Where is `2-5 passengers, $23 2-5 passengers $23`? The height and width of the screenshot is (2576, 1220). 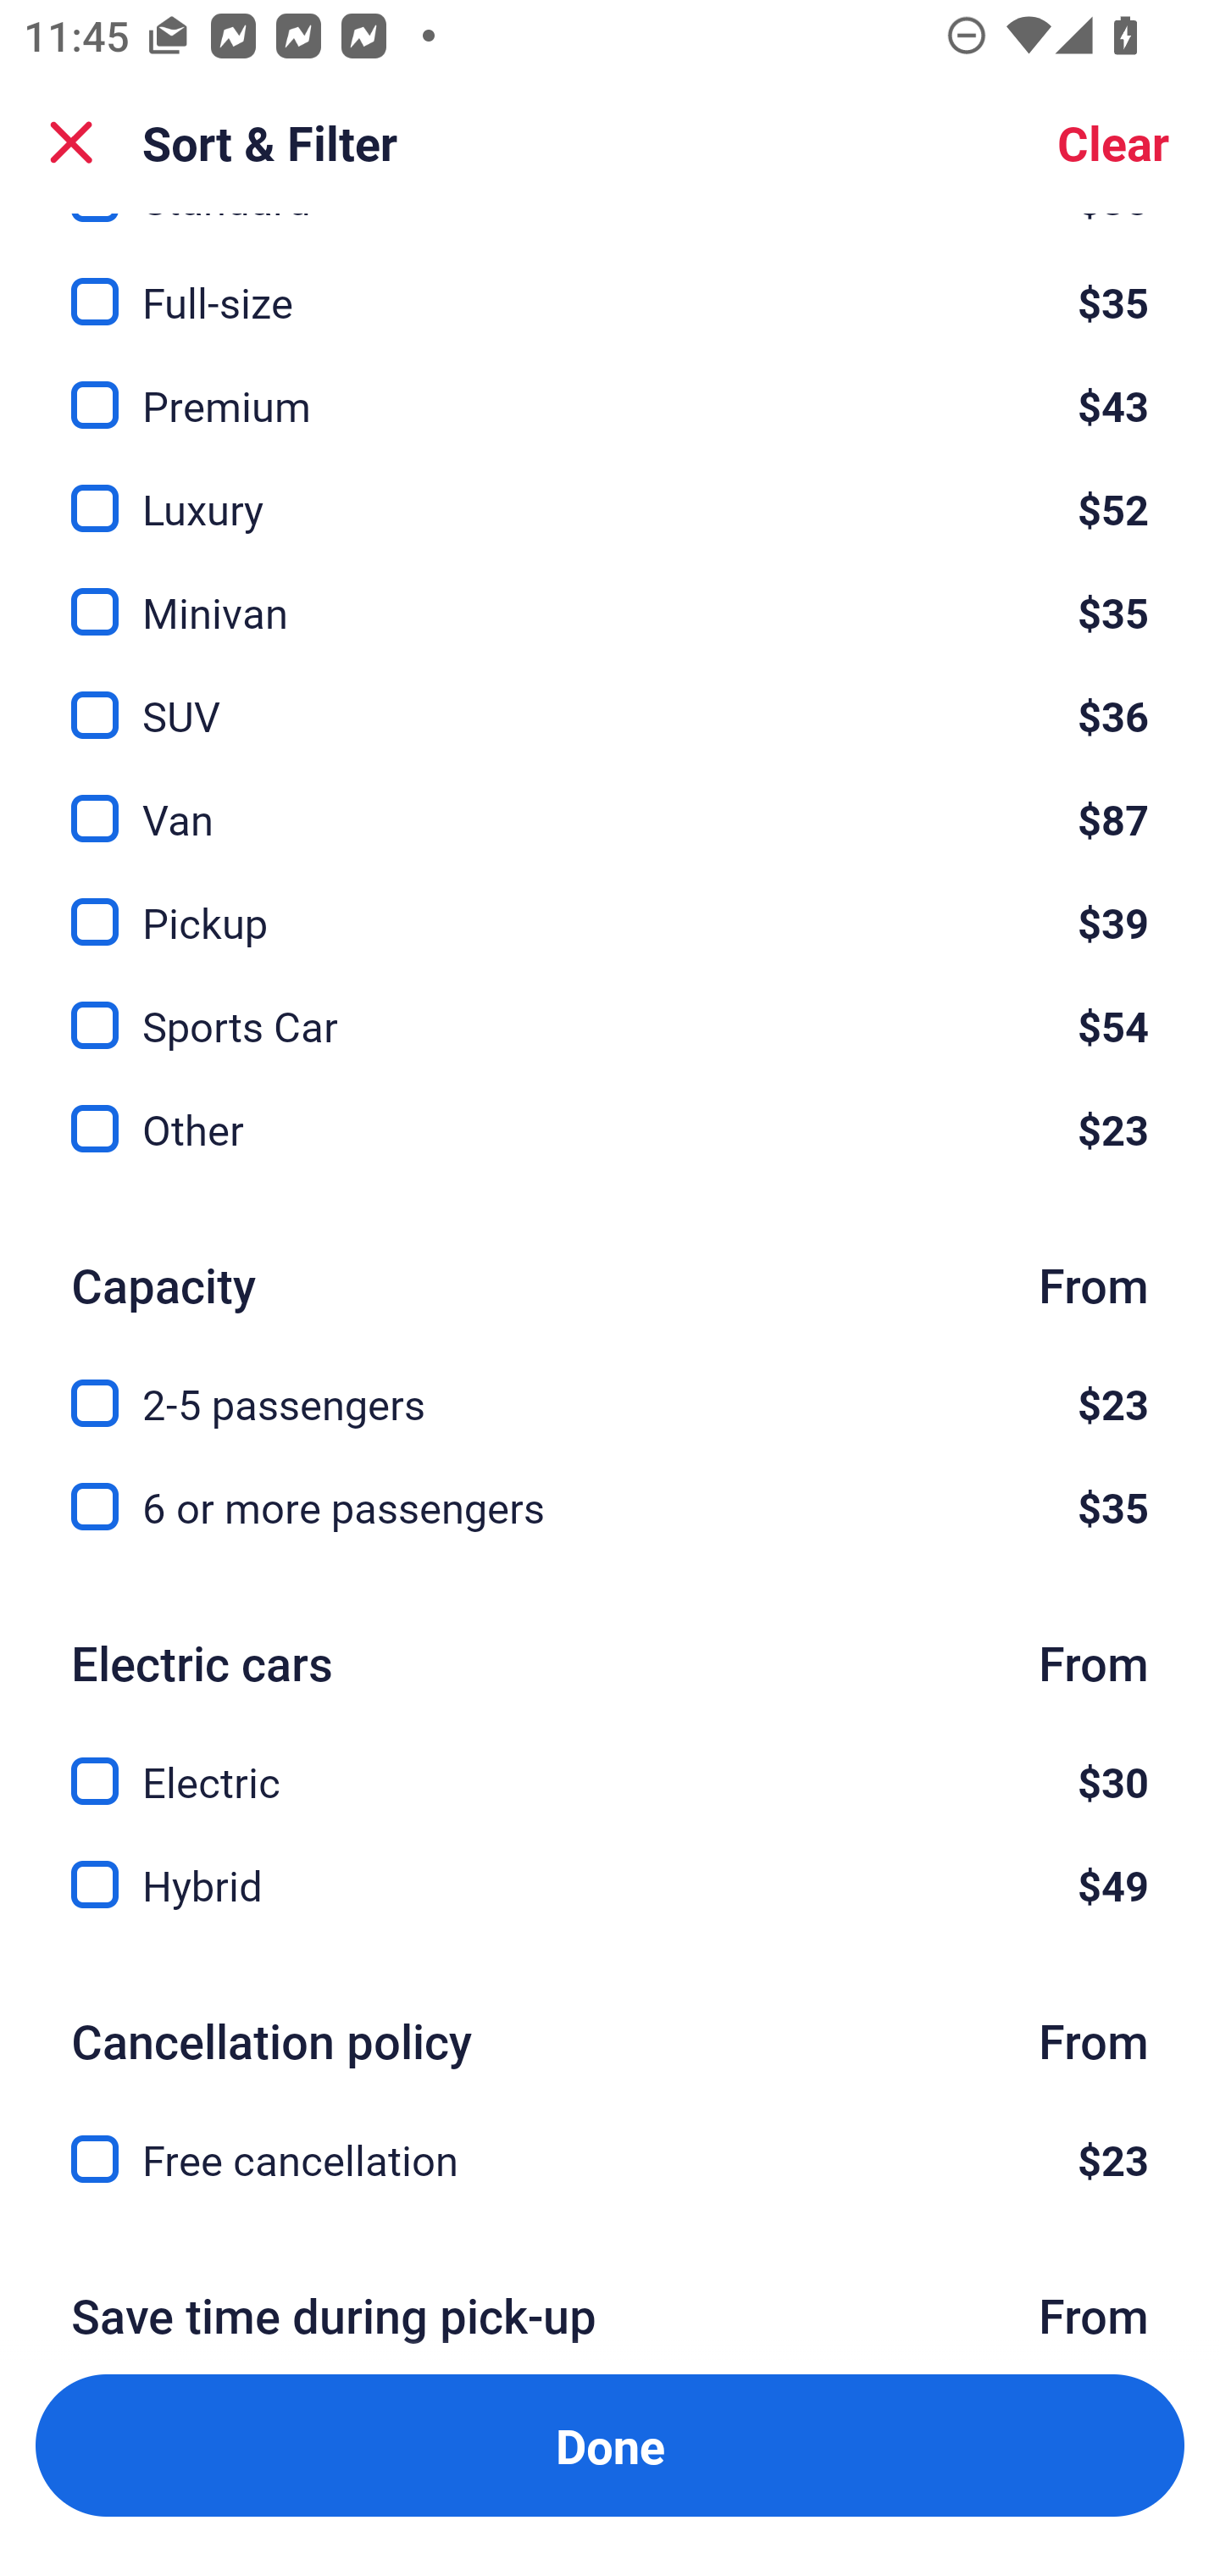
2-5 passengers, $23 2-5 passengers $23 is located at coordinates (610, 1385).